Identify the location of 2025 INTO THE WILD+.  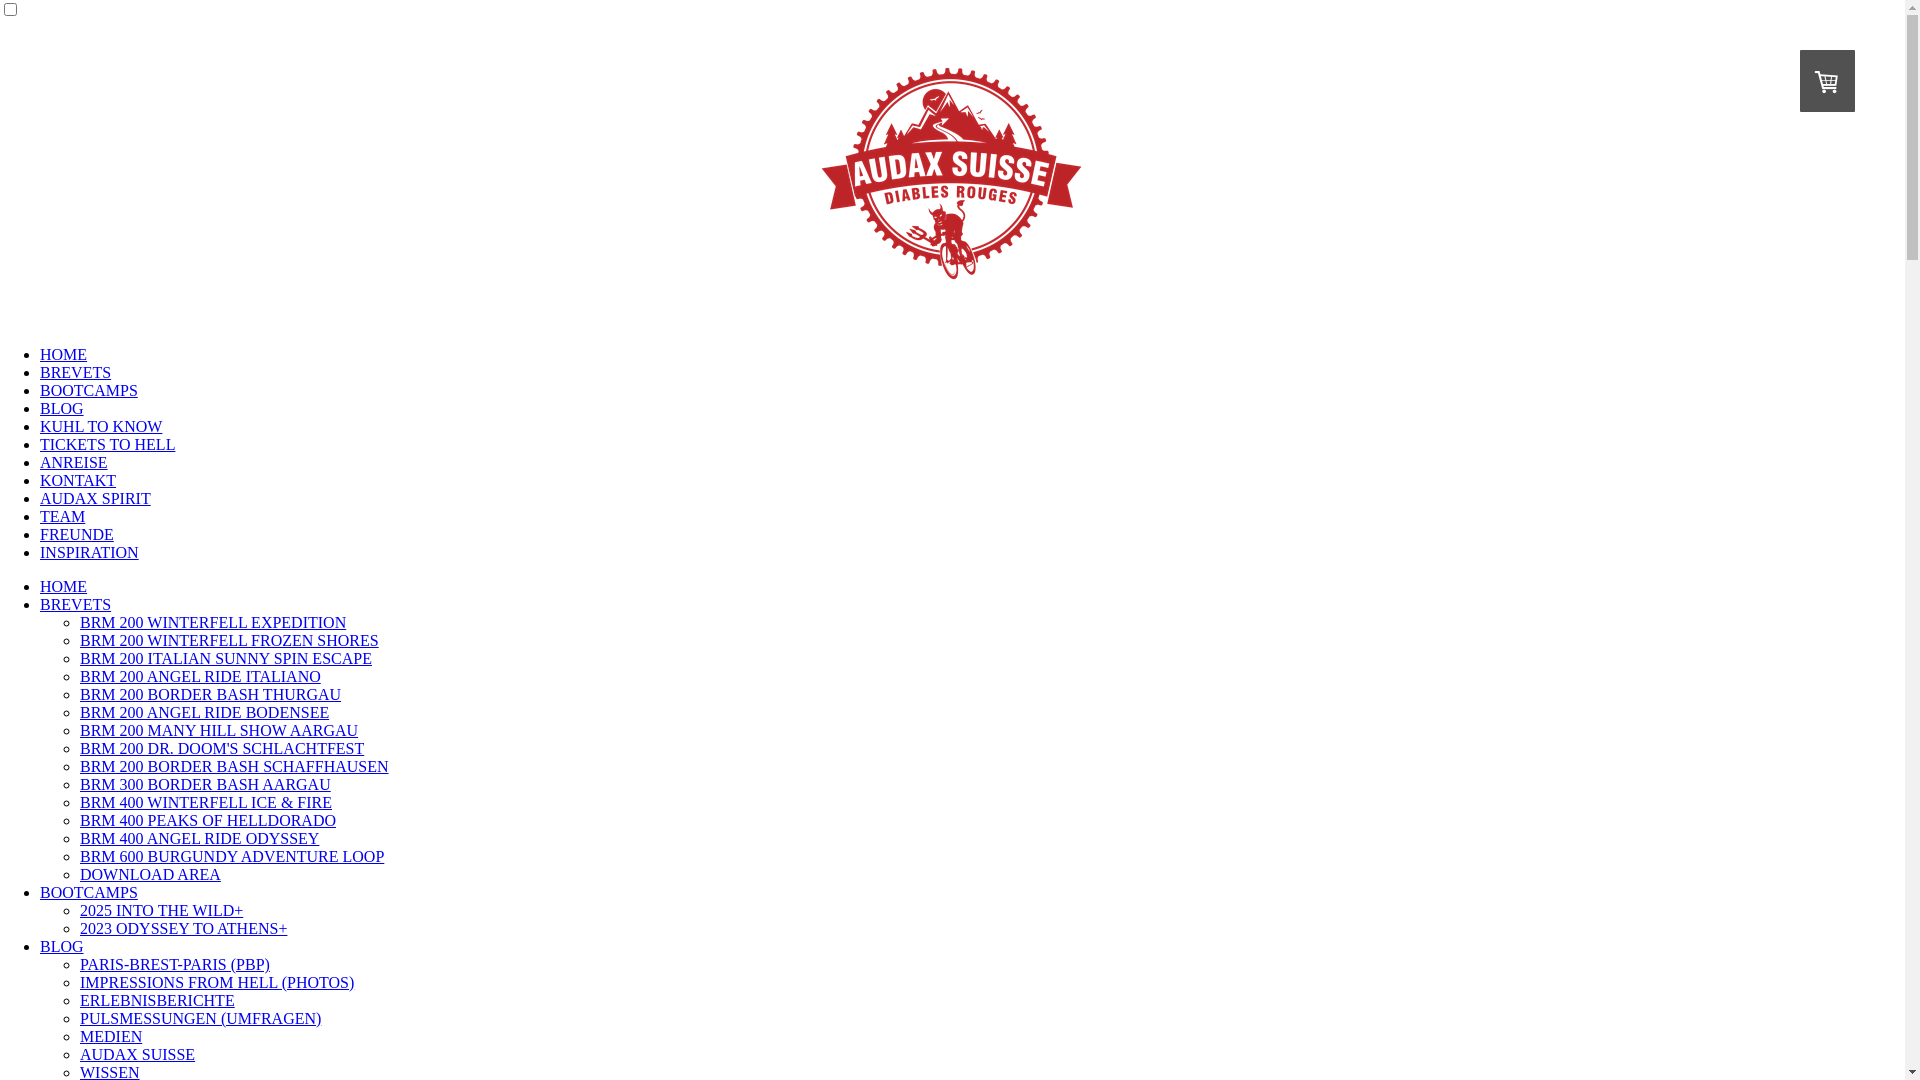
(162, 910).